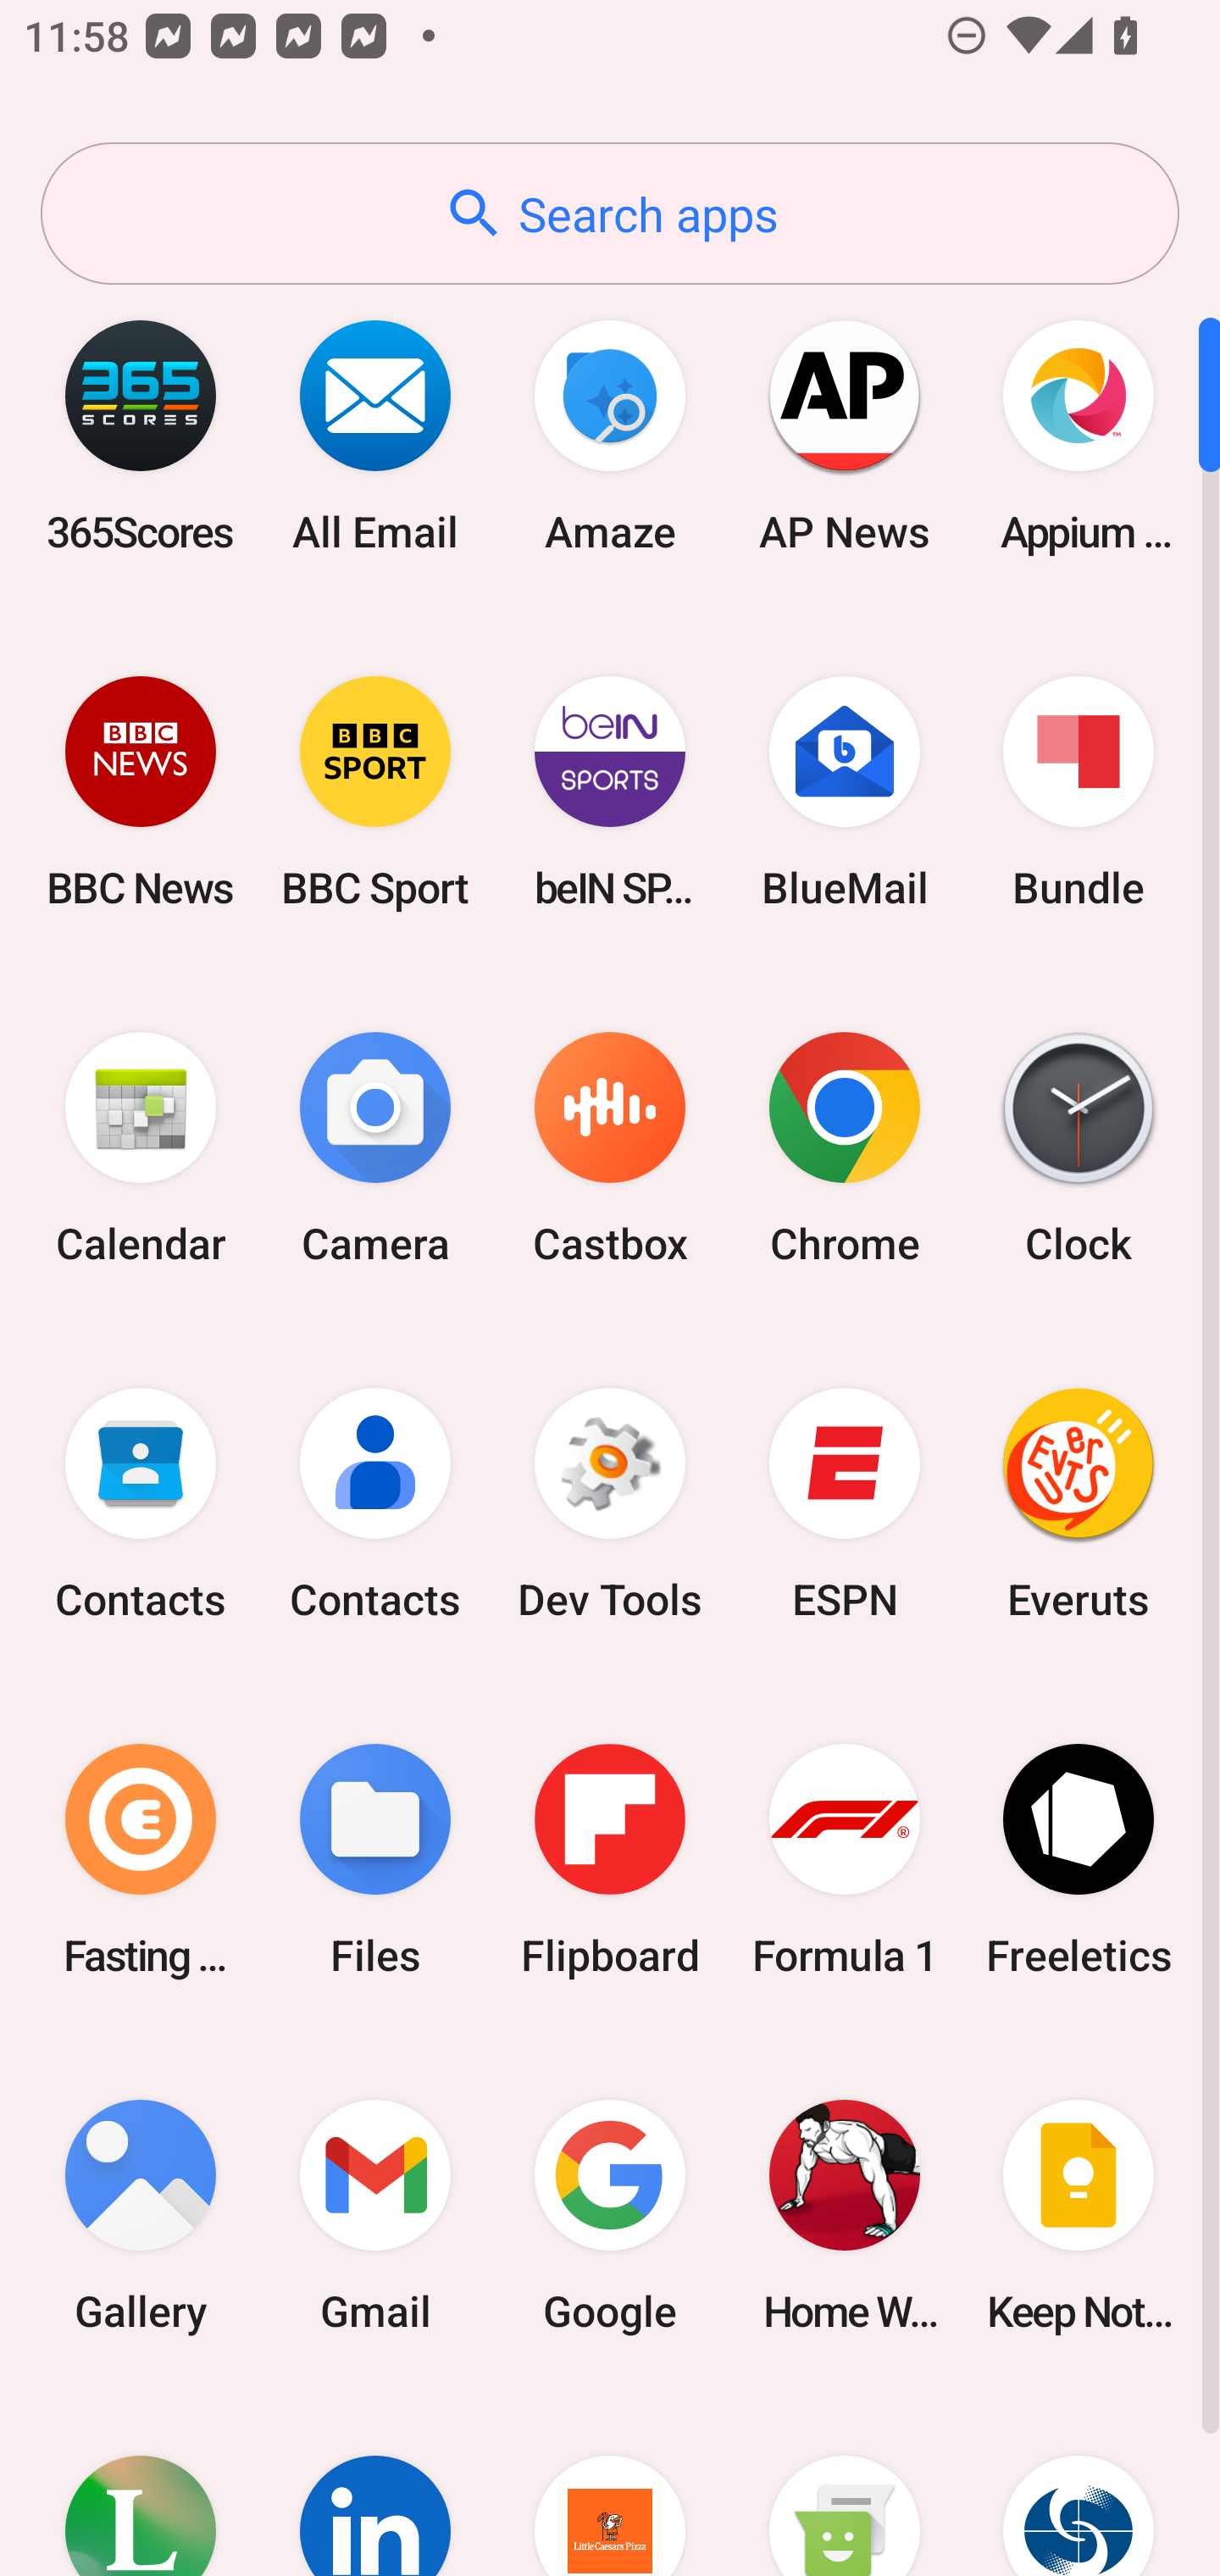 Image resolution: width=1220 pixels, height=2576 pixels. What do you see at coordinates (610, 1859) in the screenshot?
I see `Flipboard` at bounding box center [610, 1859].